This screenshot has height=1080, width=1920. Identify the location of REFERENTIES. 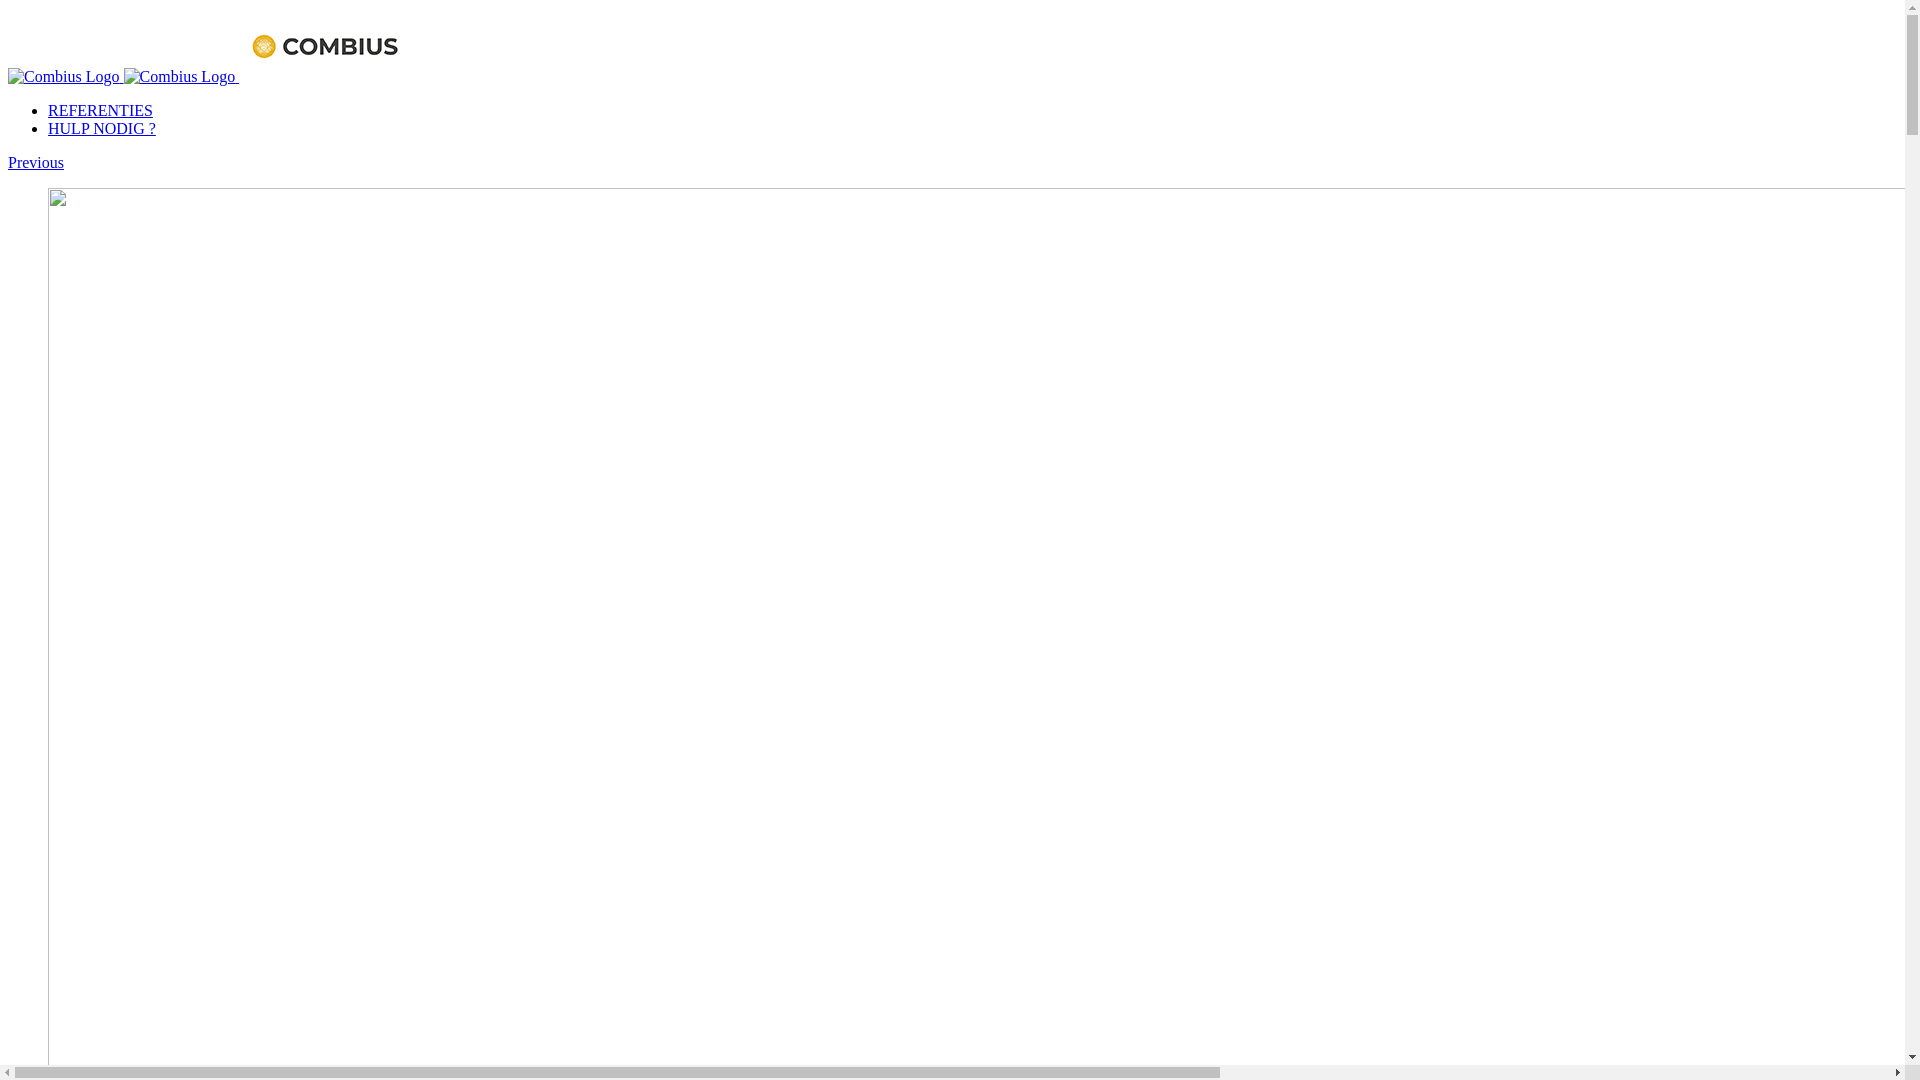
(100, 110).